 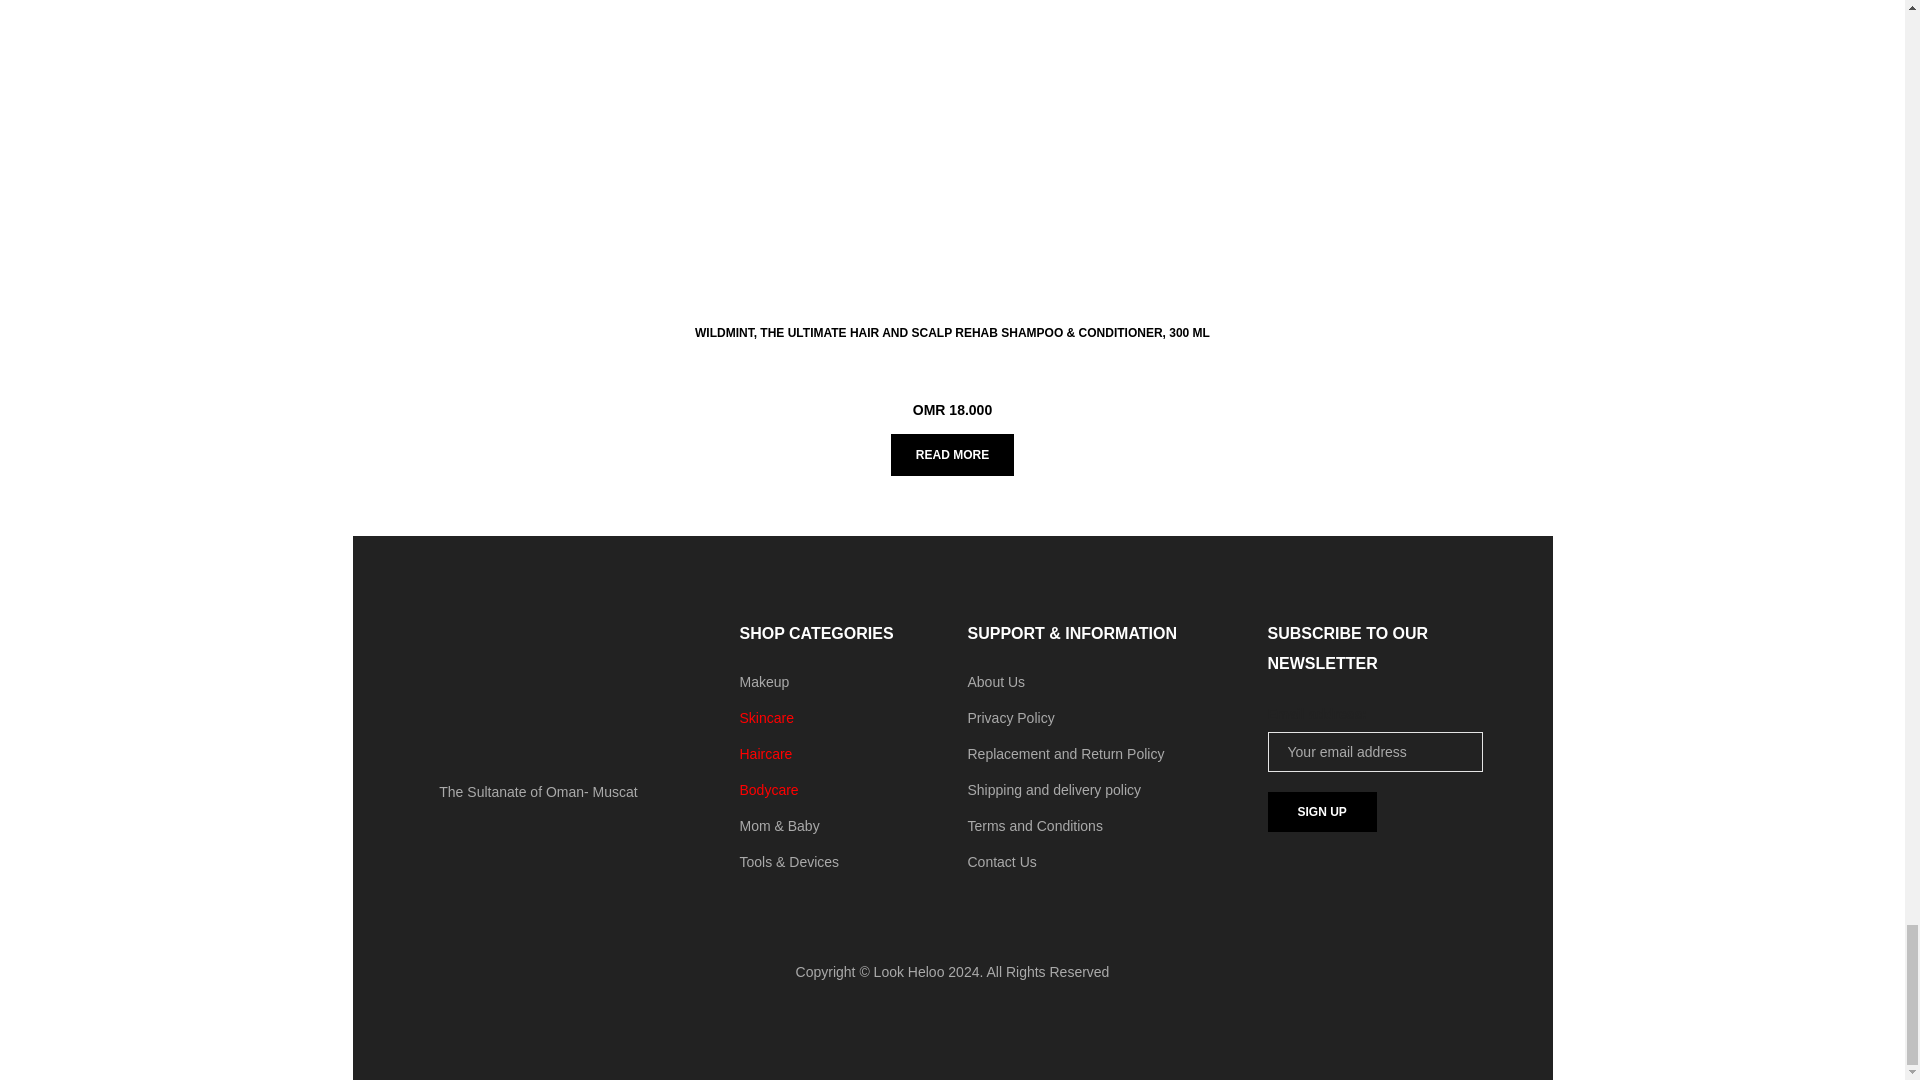 What do you see at coordinates (1322, 811) in the screenshot?
I see `Sign up` at bounding box center [1322, 811].